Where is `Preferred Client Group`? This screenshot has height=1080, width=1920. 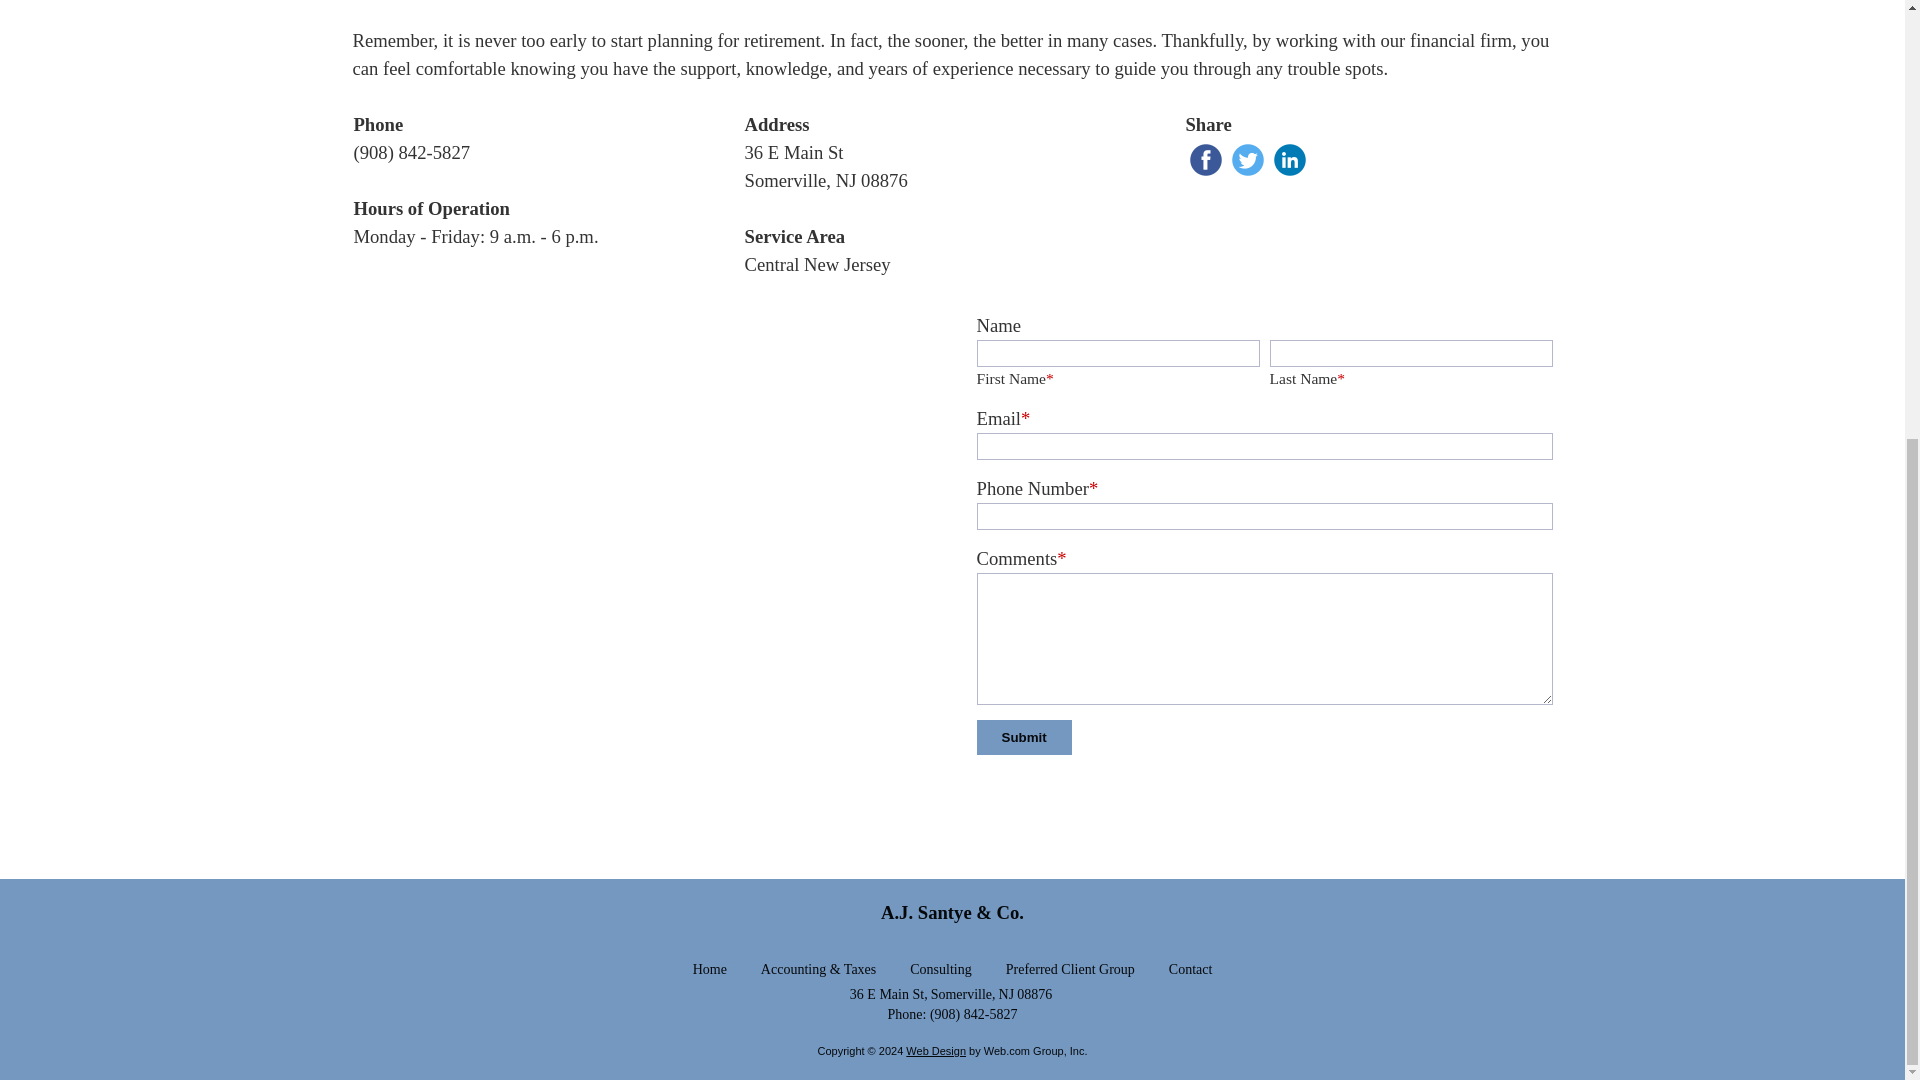
Preferred Client Group is located at coordinates (1070, 969).